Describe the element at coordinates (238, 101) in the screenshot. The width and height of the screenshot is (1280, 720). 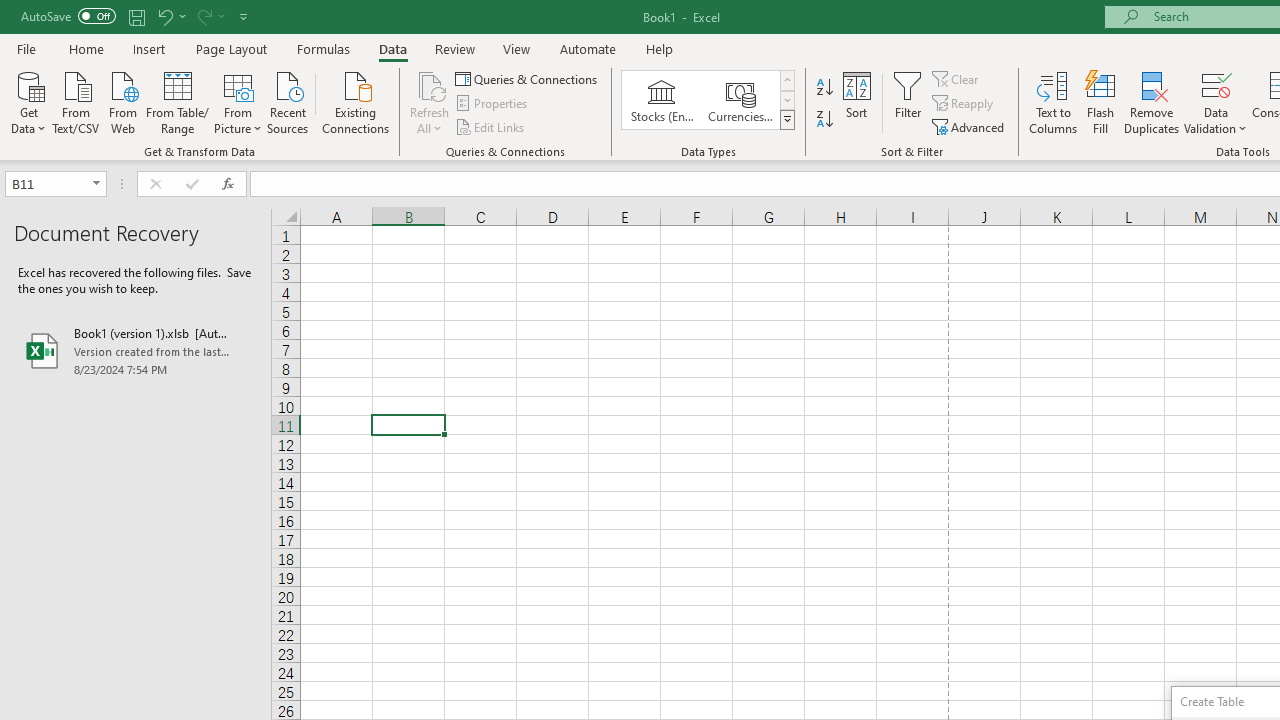
I see `From Picture` at that location.